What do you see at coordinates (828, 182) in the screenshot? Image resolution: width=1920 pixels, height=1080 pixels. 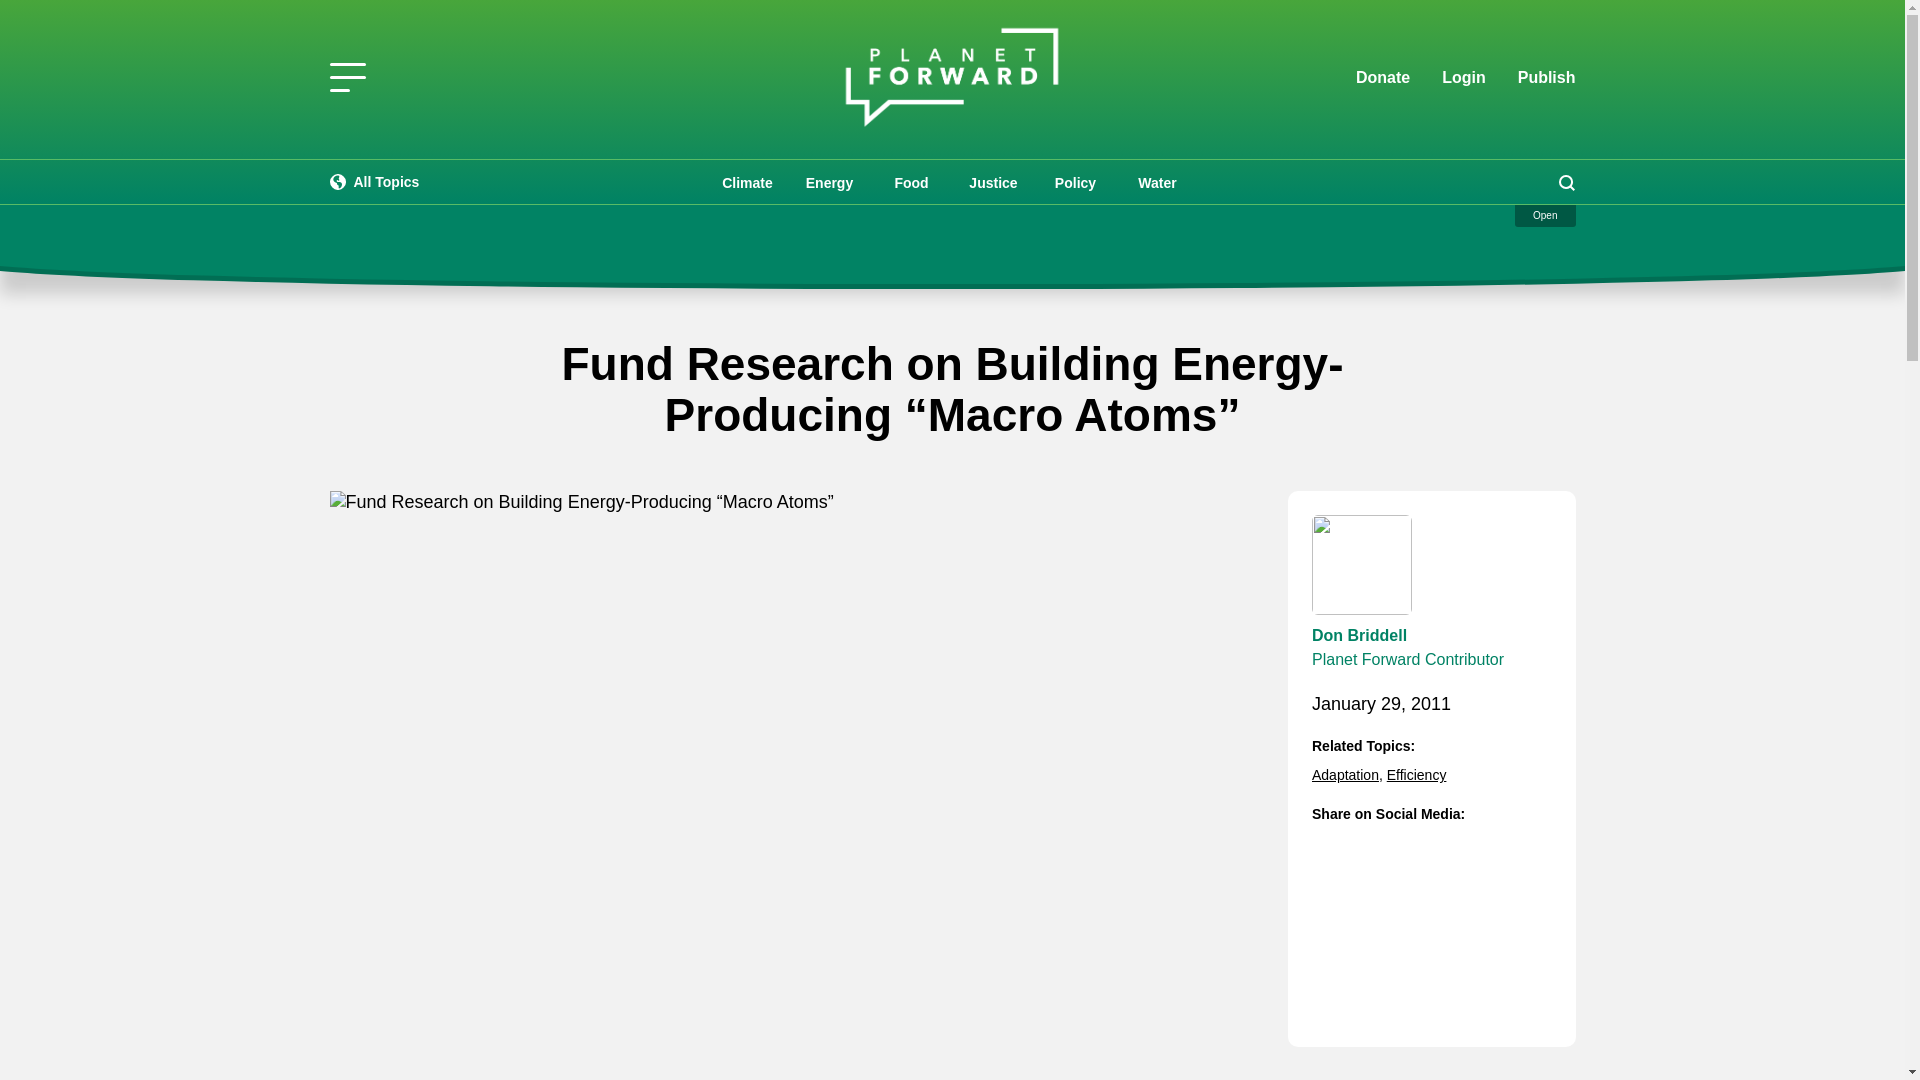 I see `Energy` at bounding box center [828, 182].